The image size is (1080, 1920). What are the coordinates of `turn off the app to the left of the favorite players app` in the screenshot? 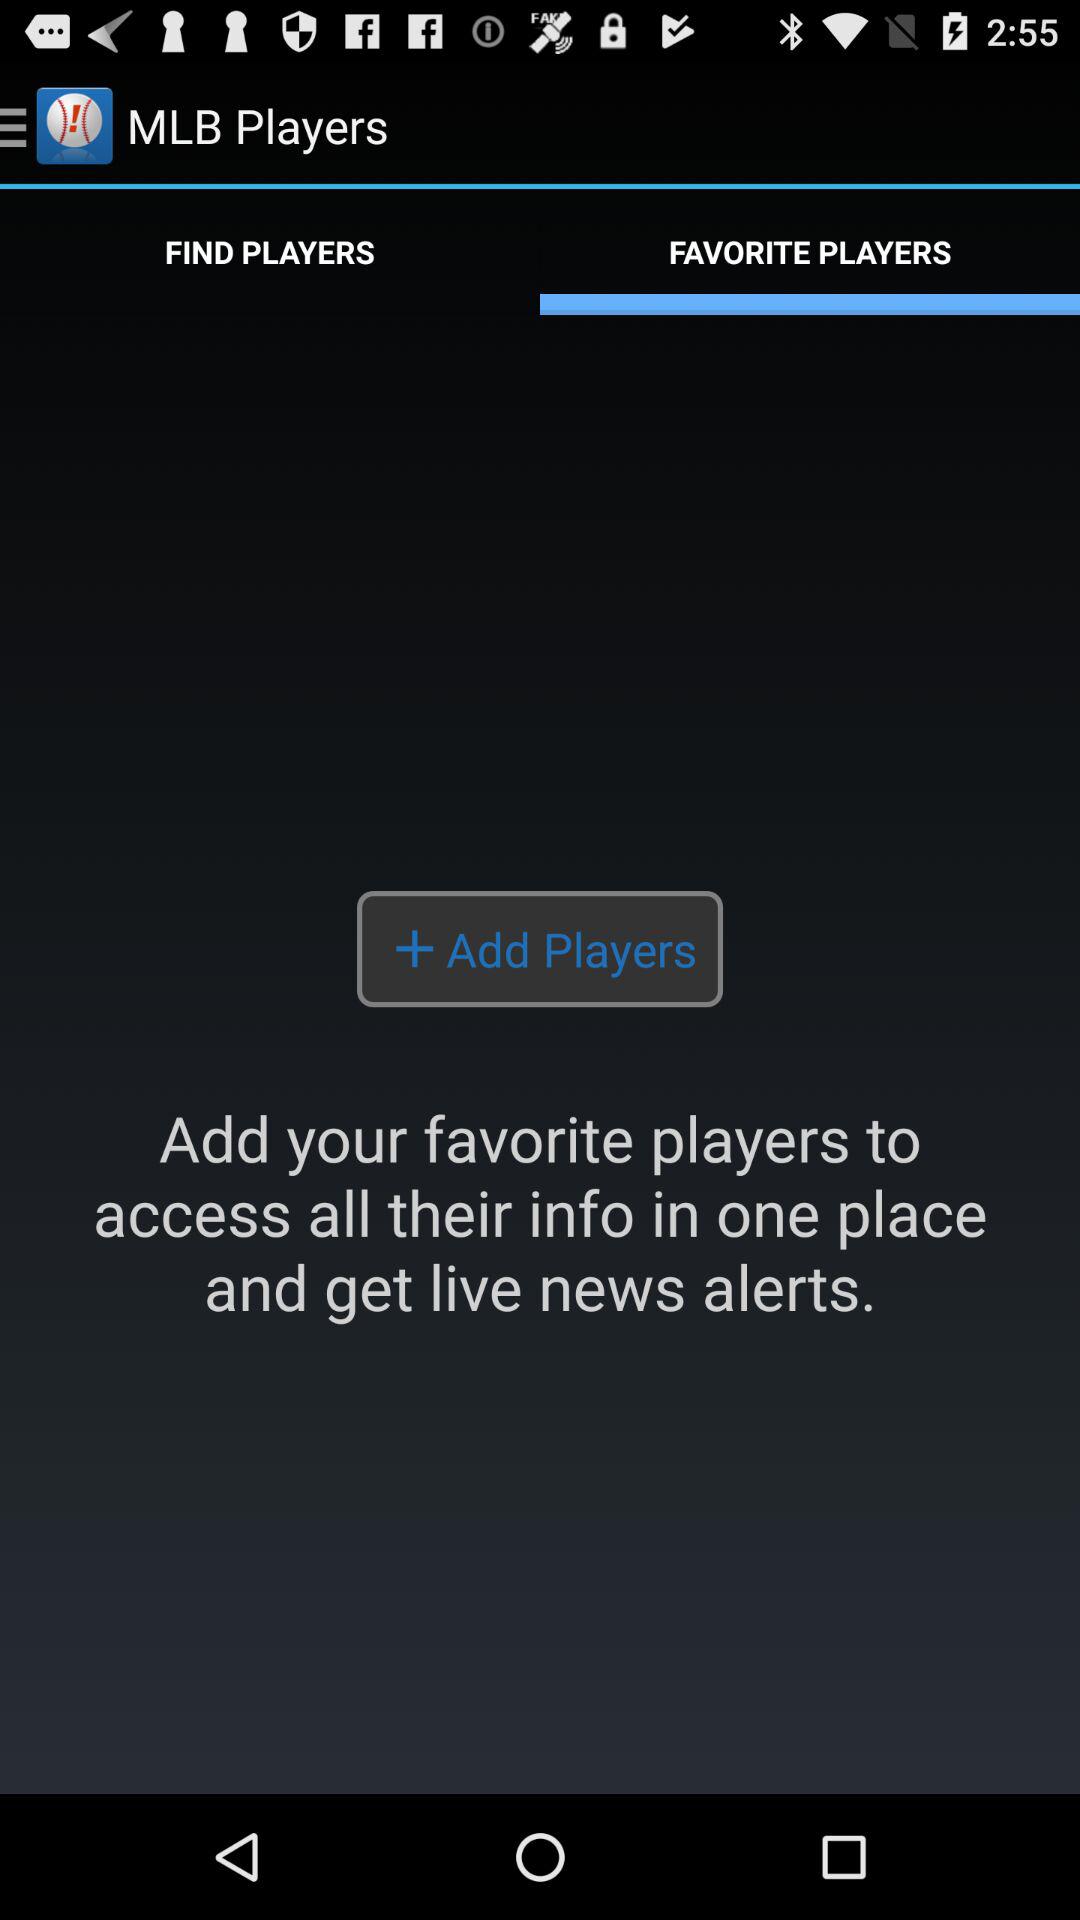 It's located at (270, 252).